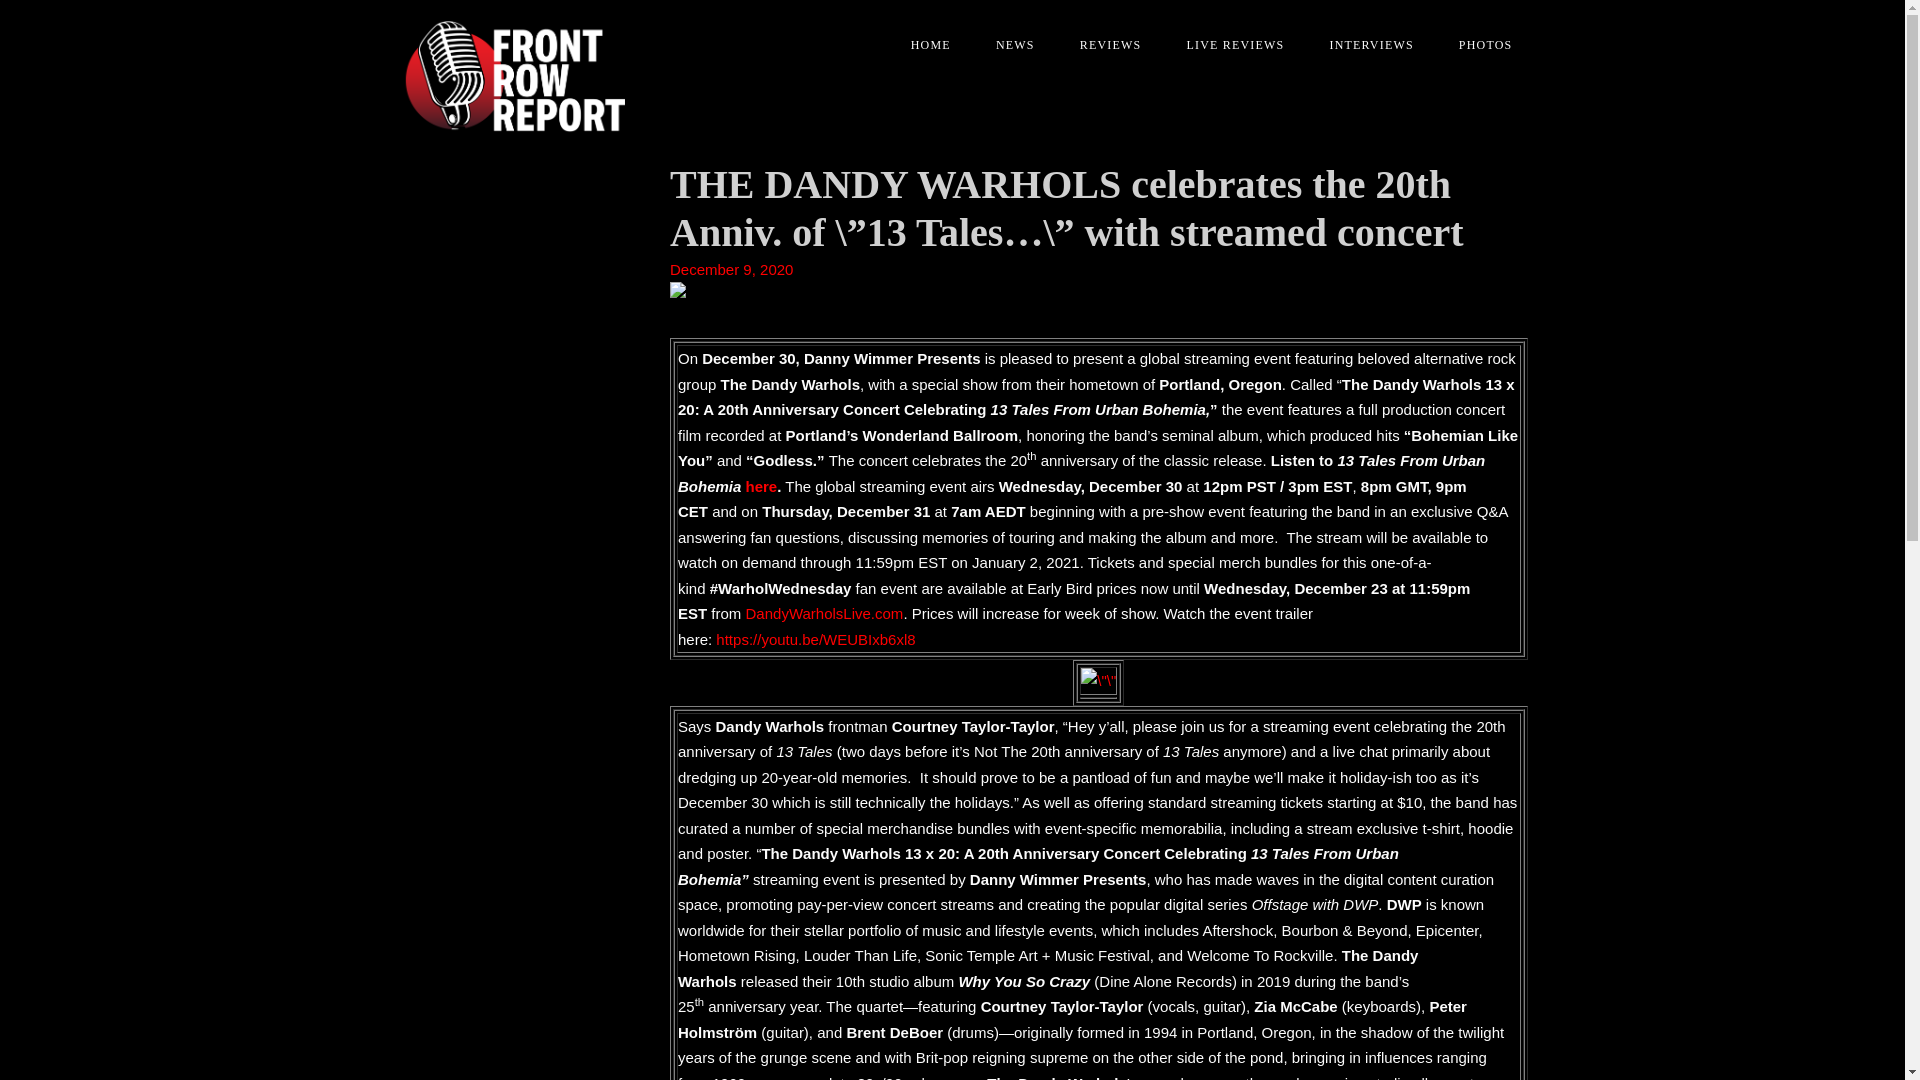 This screenshot has height=1080, width=1920. I want to click on PHOTOS, so click(1478, 45).